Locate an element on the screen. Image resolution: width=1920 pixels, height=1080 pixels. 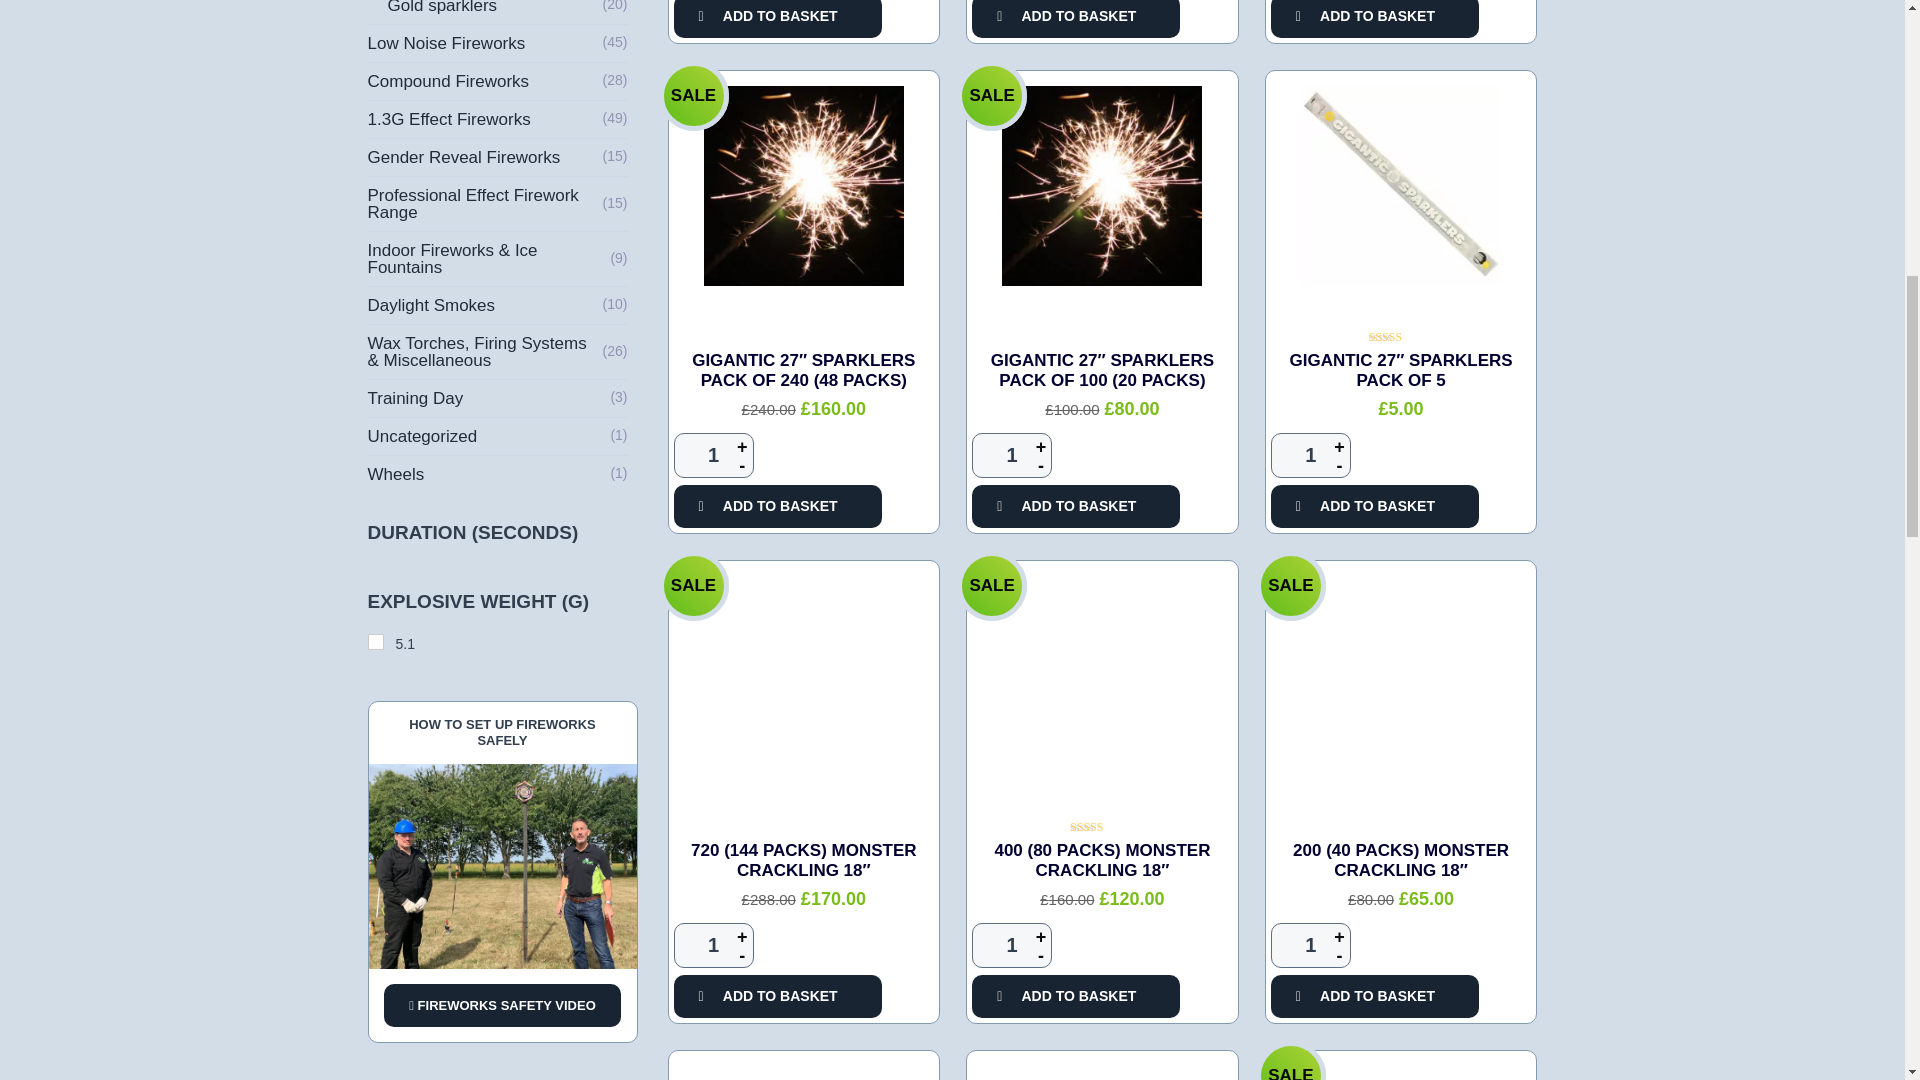
- is located at coordinates (742, 467).